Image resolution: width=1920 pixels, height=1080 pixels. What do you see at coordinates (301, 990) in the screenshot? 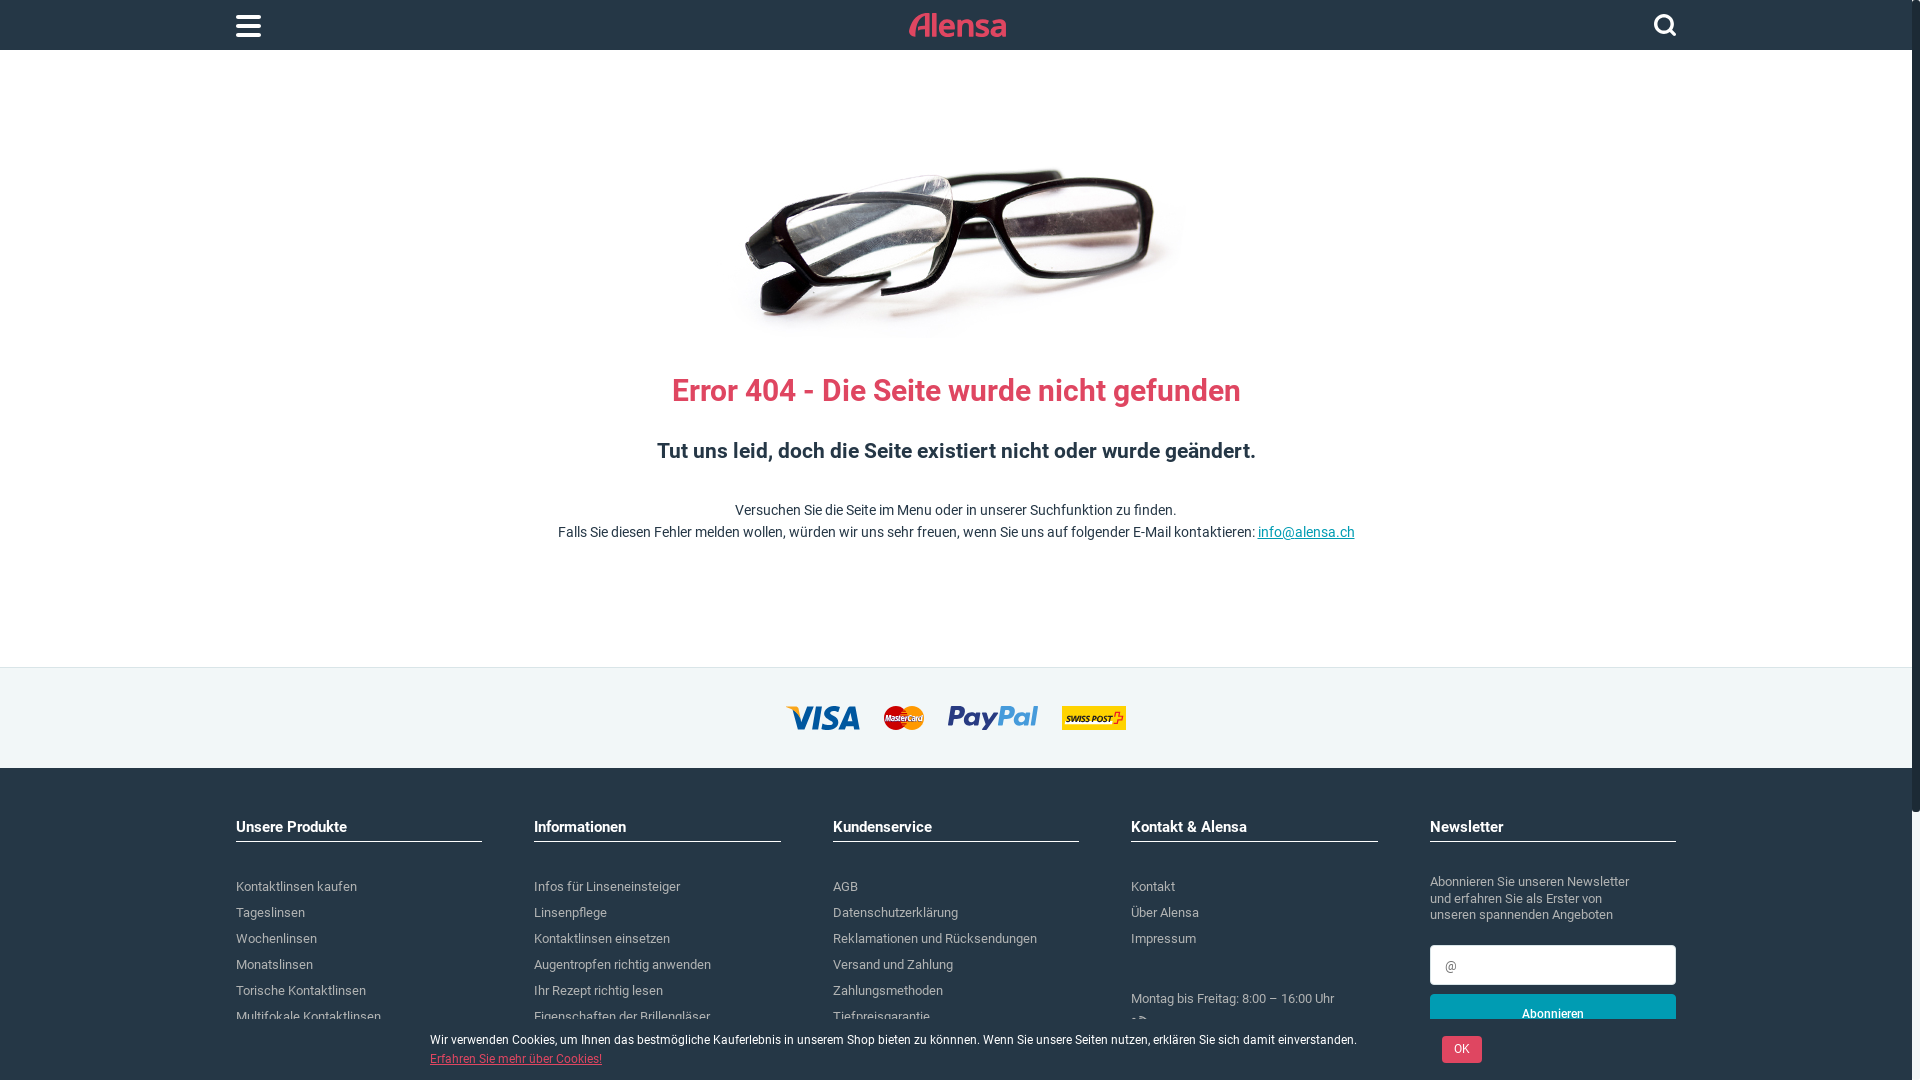
I see `Torische Kontaktlinsen` at bounding box center [301, 990].